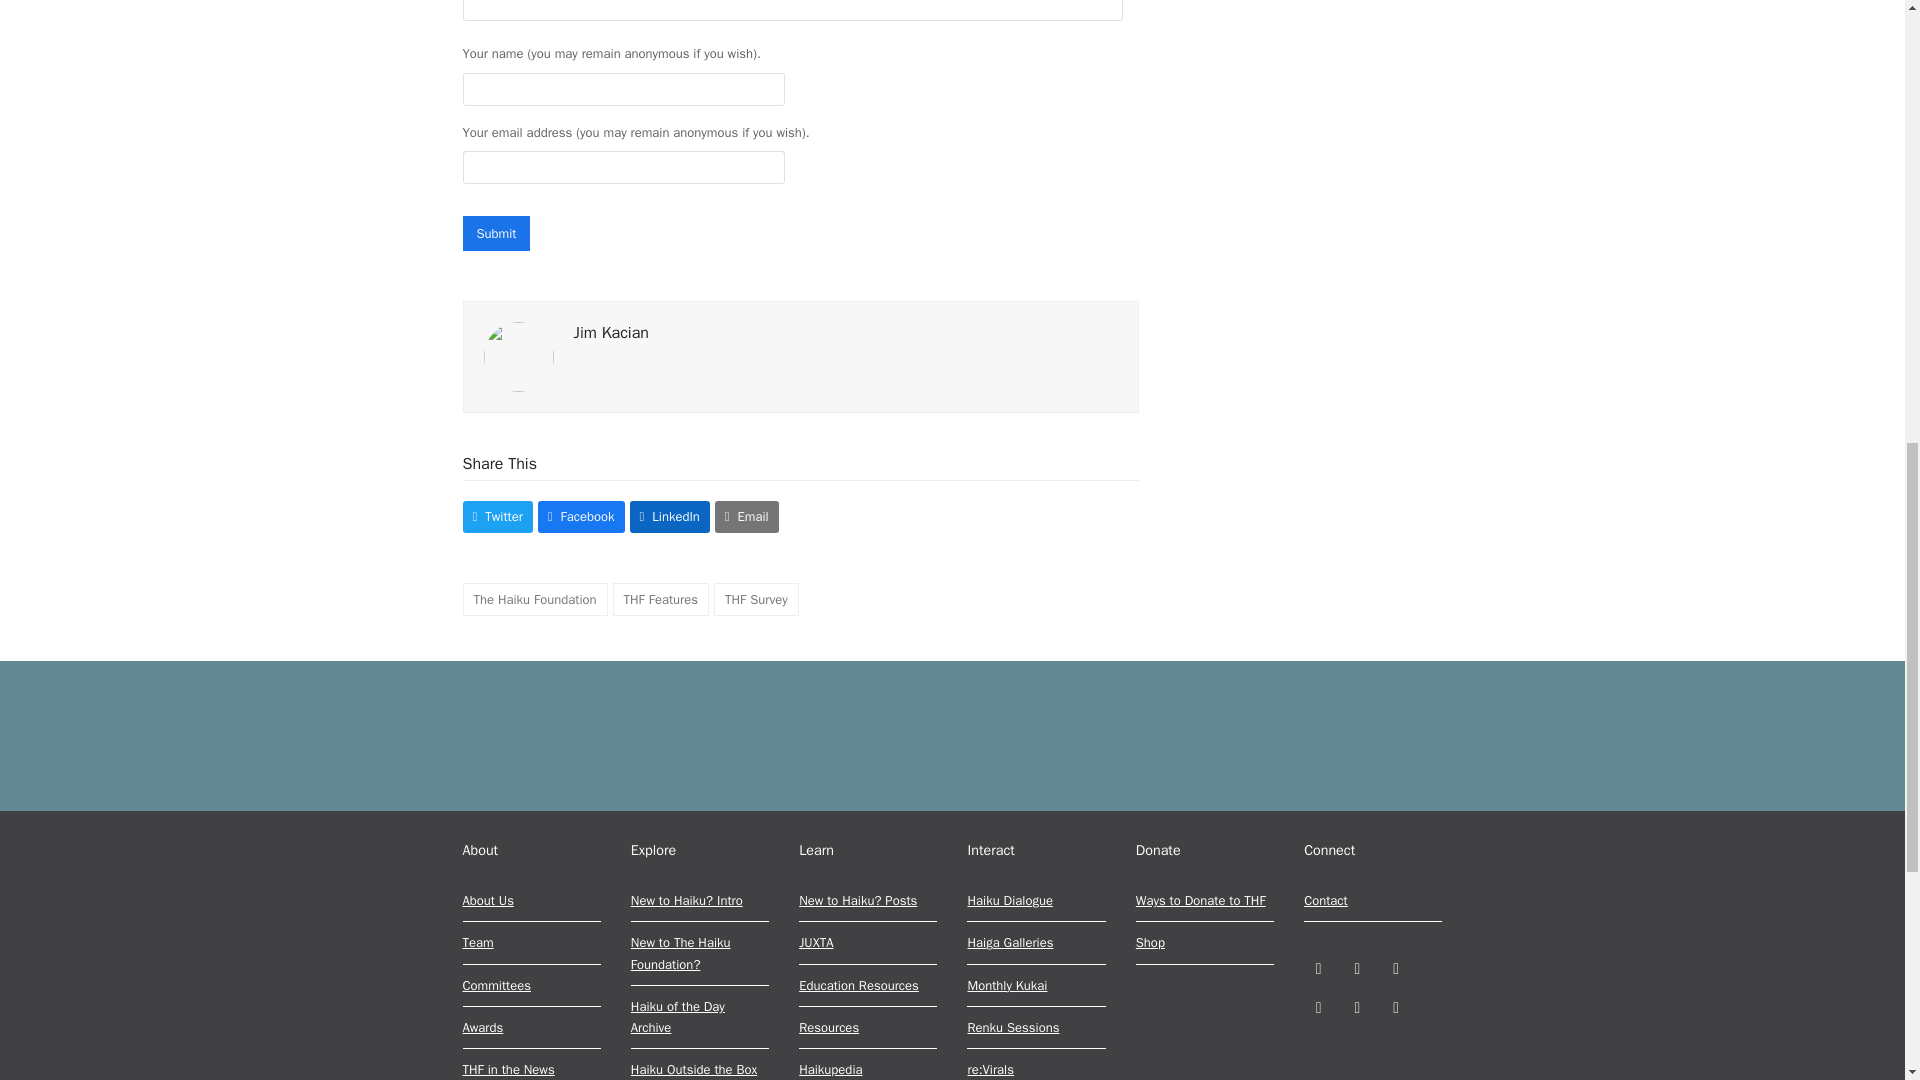 The image size is (1920, 1080). What do you see at coordinates (1318, 968) in the screenshot?
I see `Twitter` at bounding box center [1318, 968].